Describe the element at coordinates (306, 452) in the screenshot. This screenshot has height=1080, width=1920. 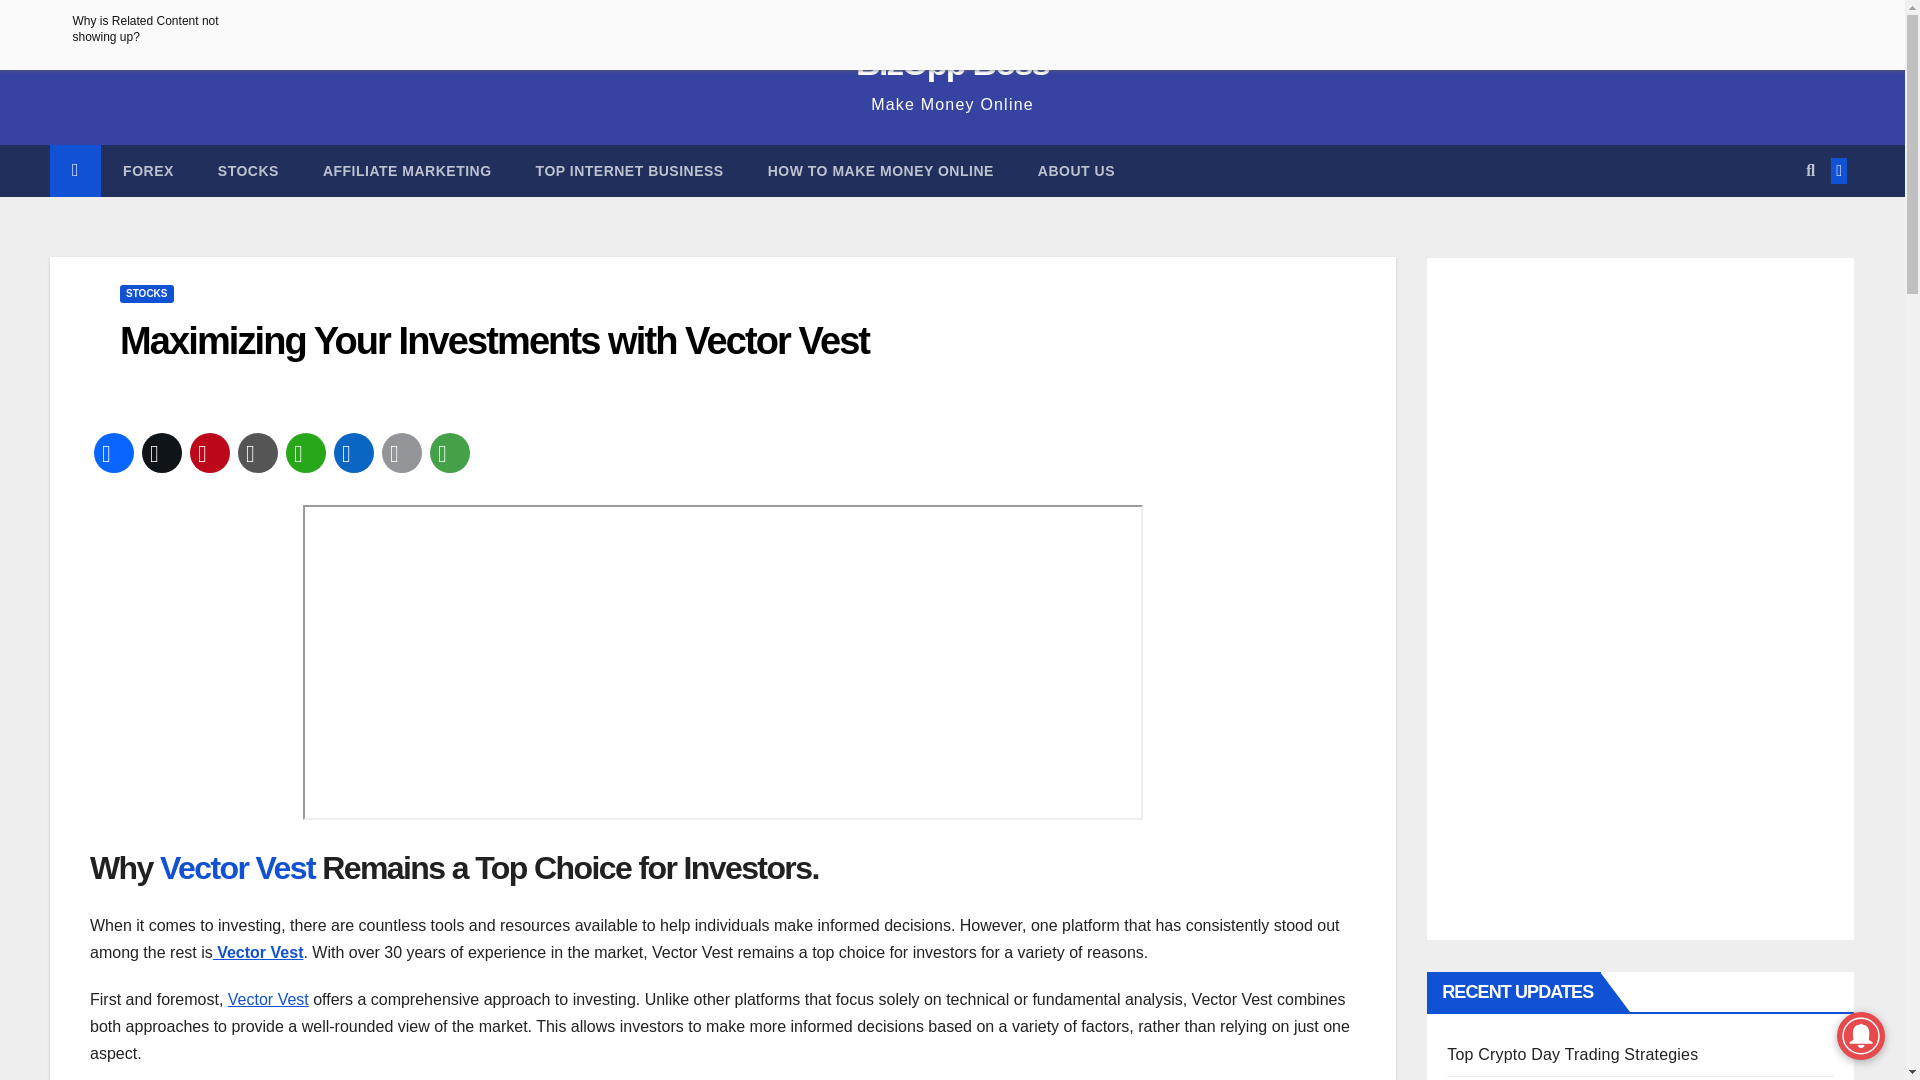
I see `WhatsApp` at that location.